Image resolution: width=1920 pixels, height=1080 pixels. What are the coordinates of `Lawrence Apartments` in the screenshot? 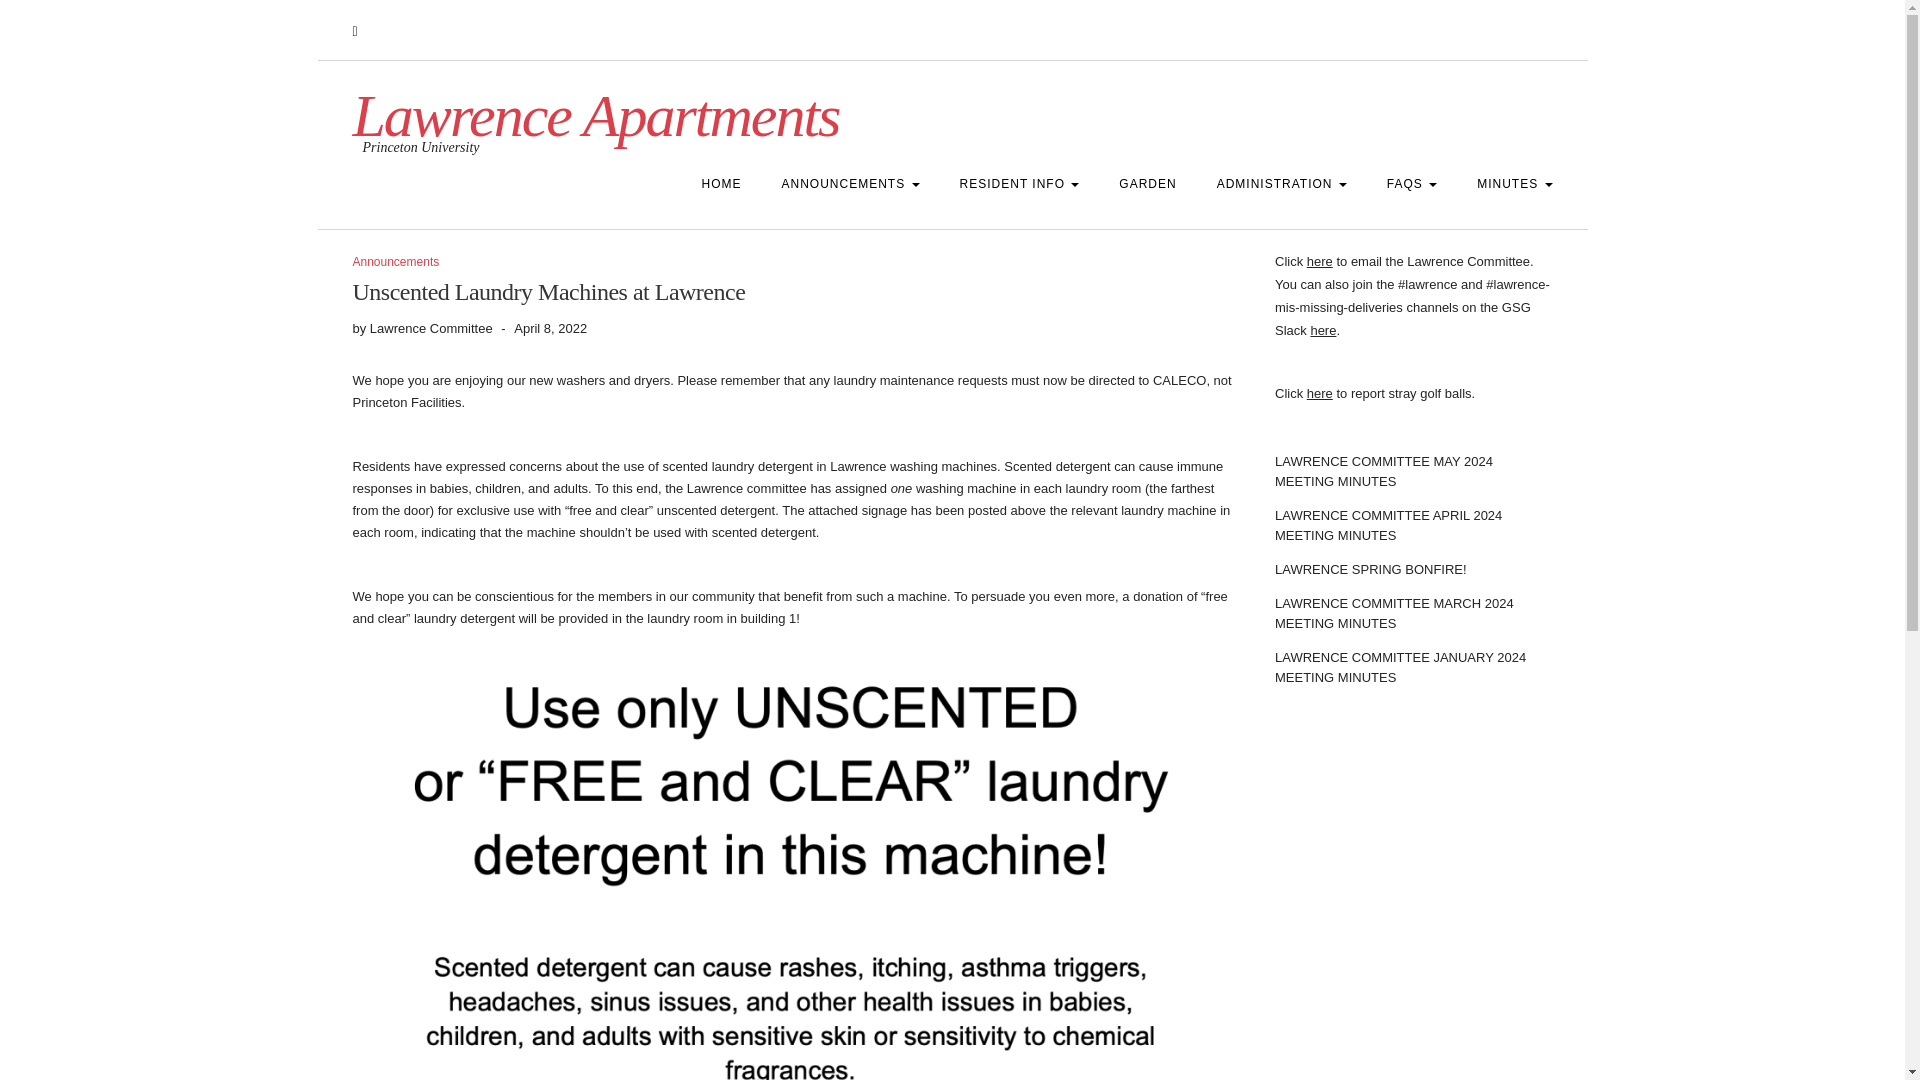 It's located at (595, 116).